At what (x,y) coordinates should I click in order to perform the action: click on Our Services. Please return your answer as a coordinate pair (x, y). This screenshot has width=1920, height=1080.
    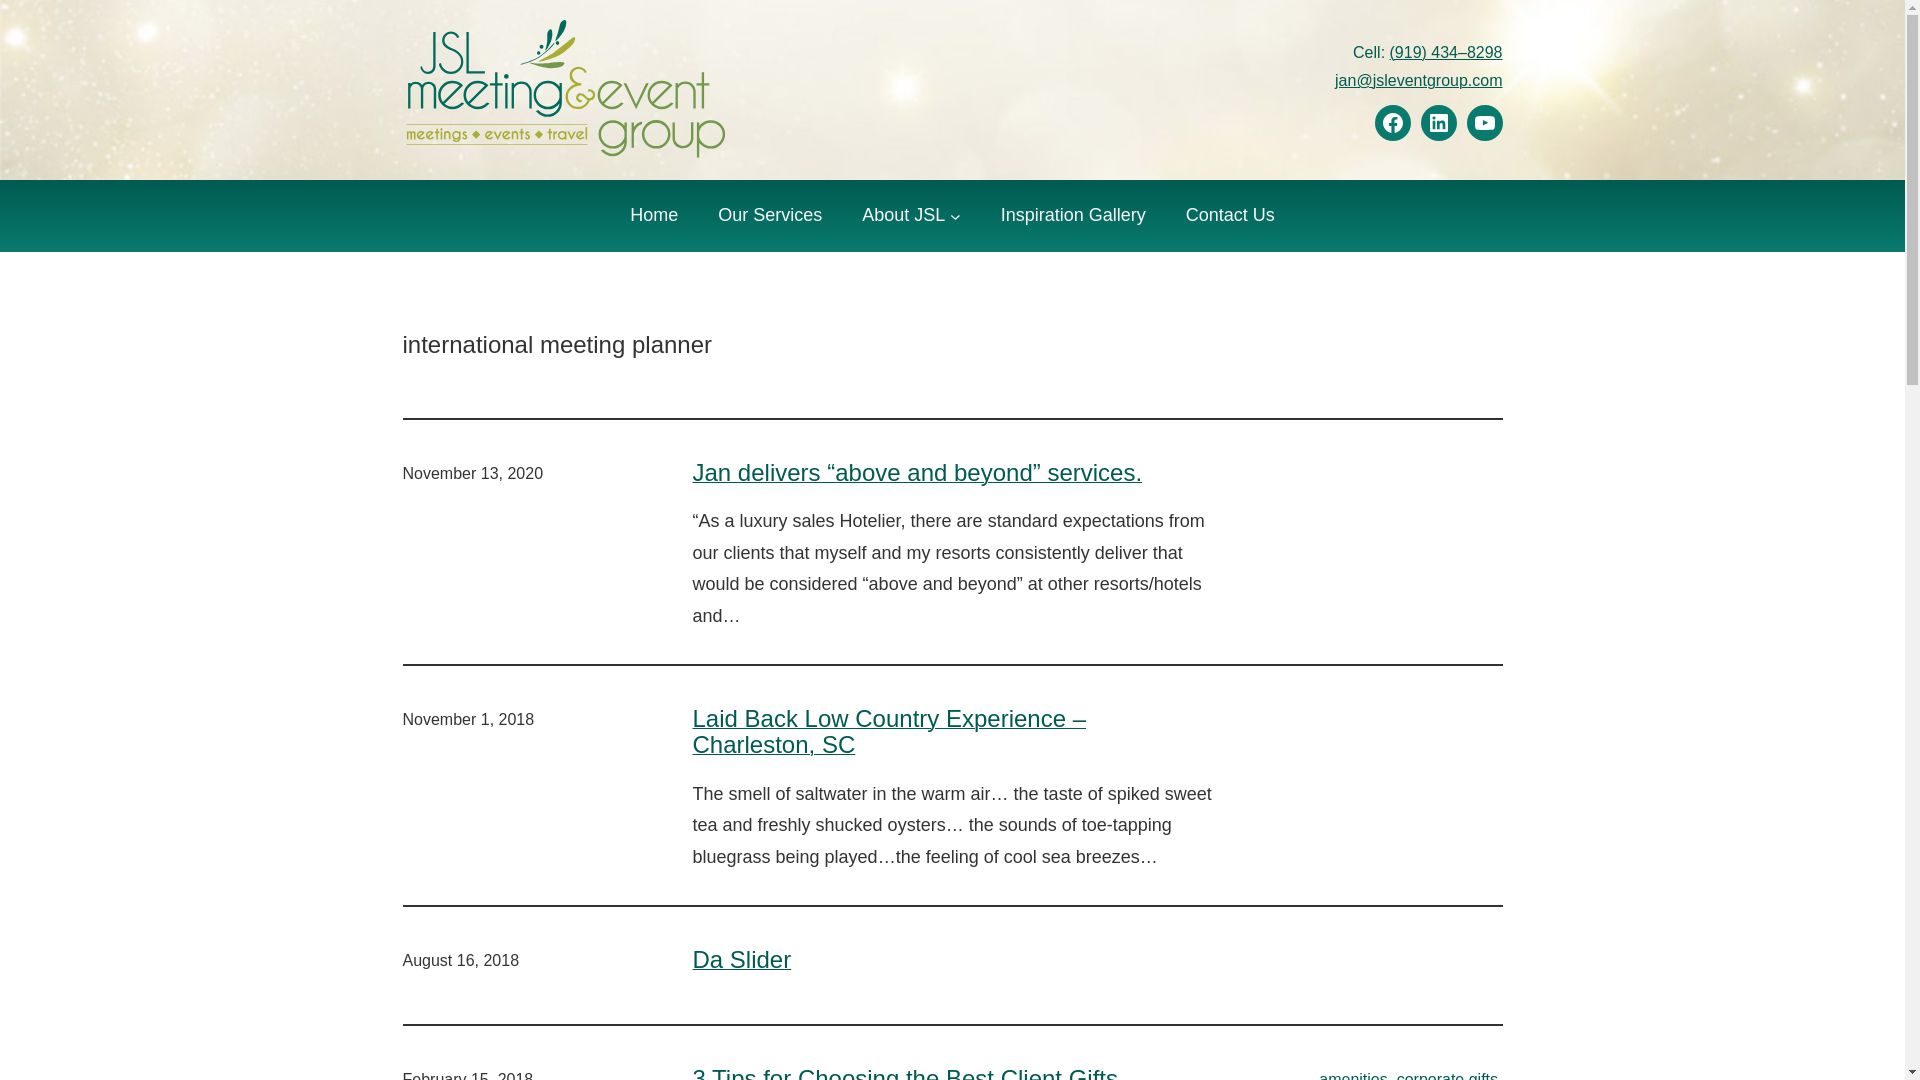
    Looking at the image, I should click on (770, 216).